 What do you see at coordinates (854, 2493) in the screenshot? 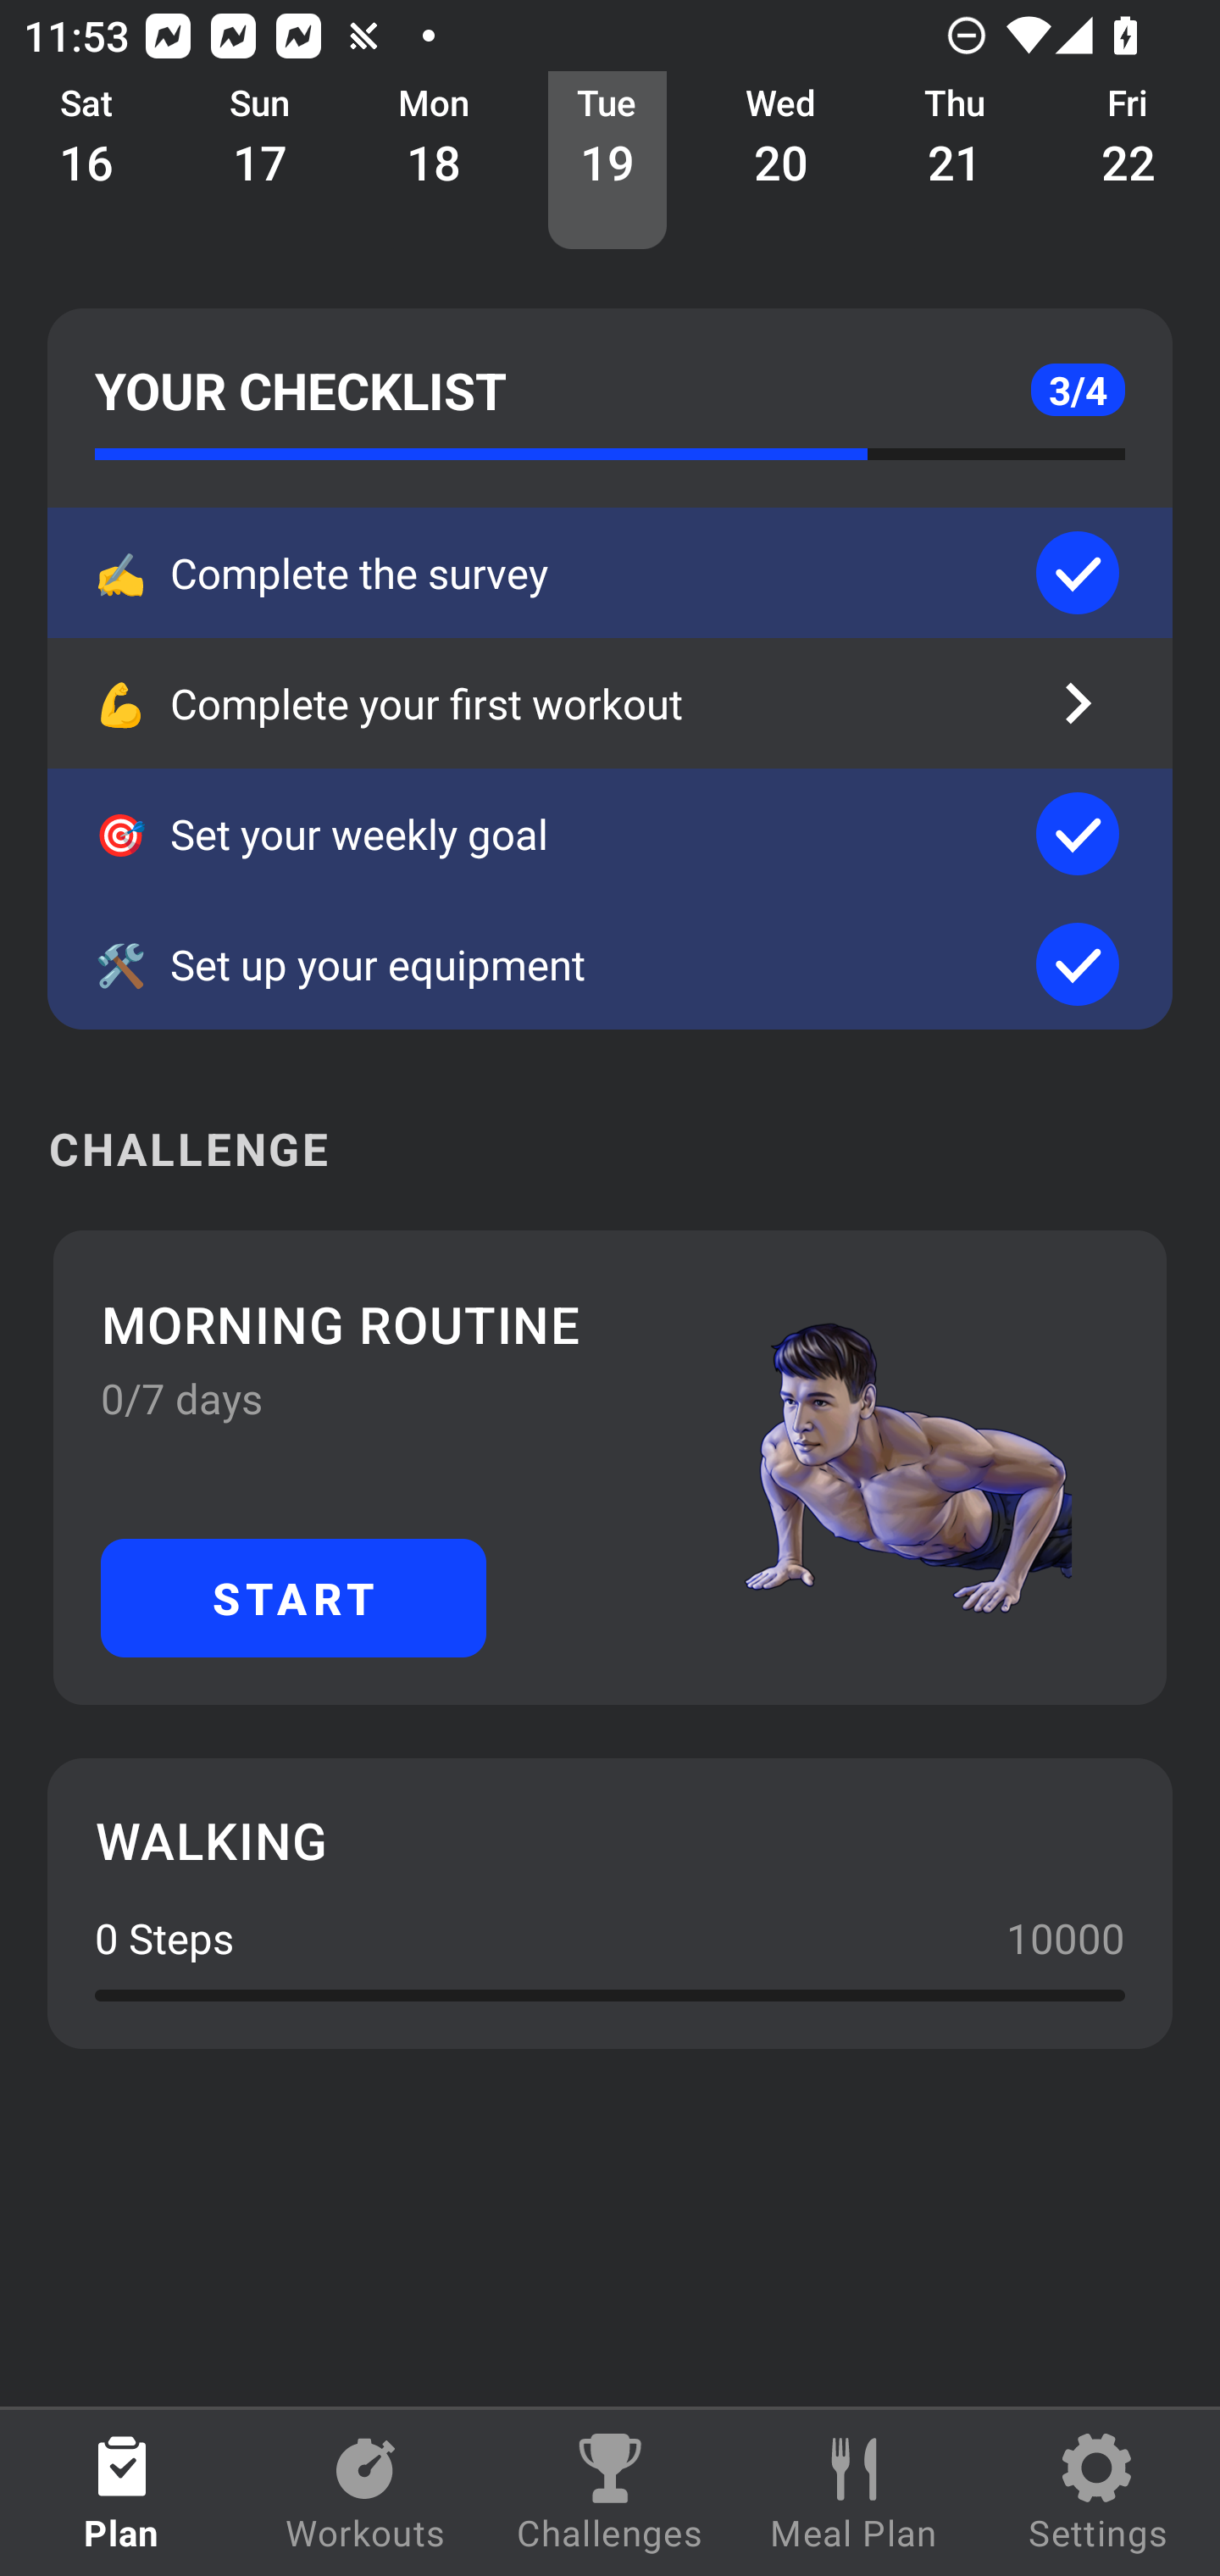
I see ` Meal Plan ` at bounding box center [854, 2493].